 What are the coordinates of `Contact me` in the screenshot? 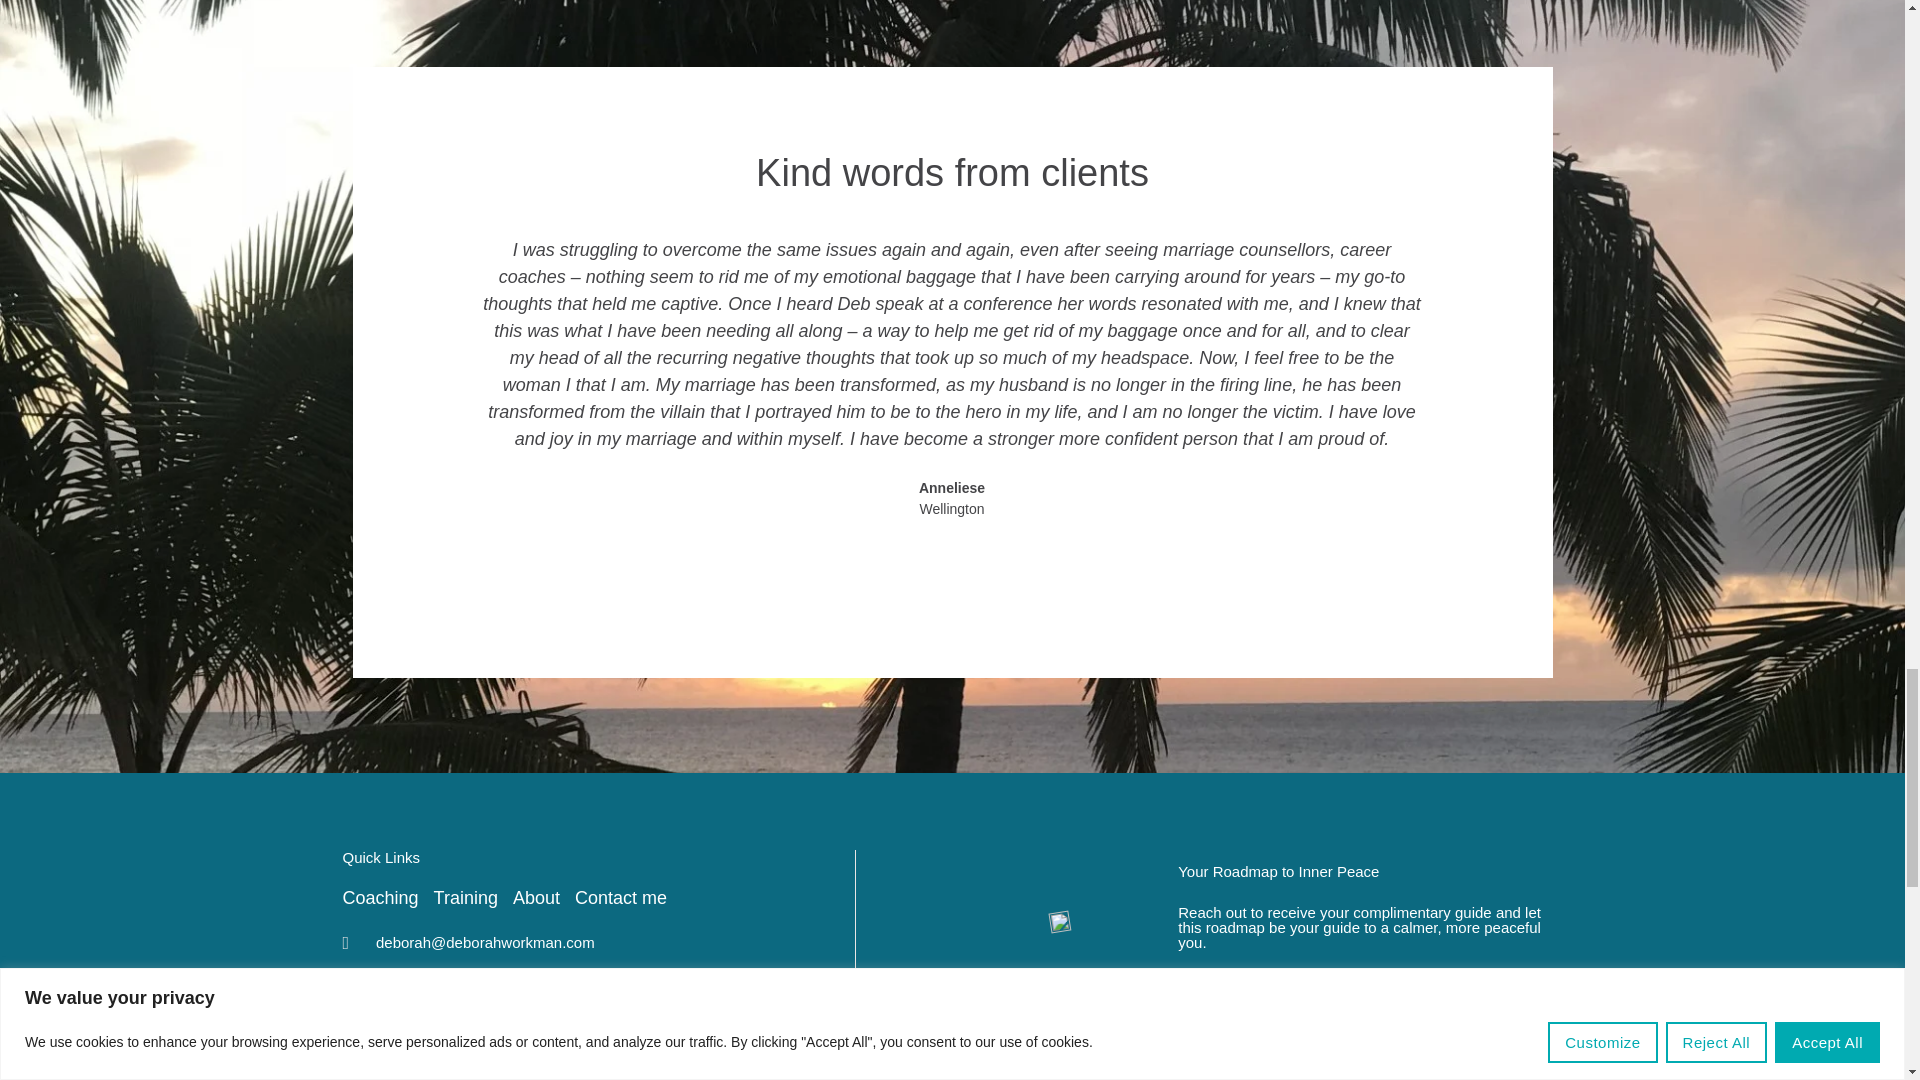 It's located at (620, 898).